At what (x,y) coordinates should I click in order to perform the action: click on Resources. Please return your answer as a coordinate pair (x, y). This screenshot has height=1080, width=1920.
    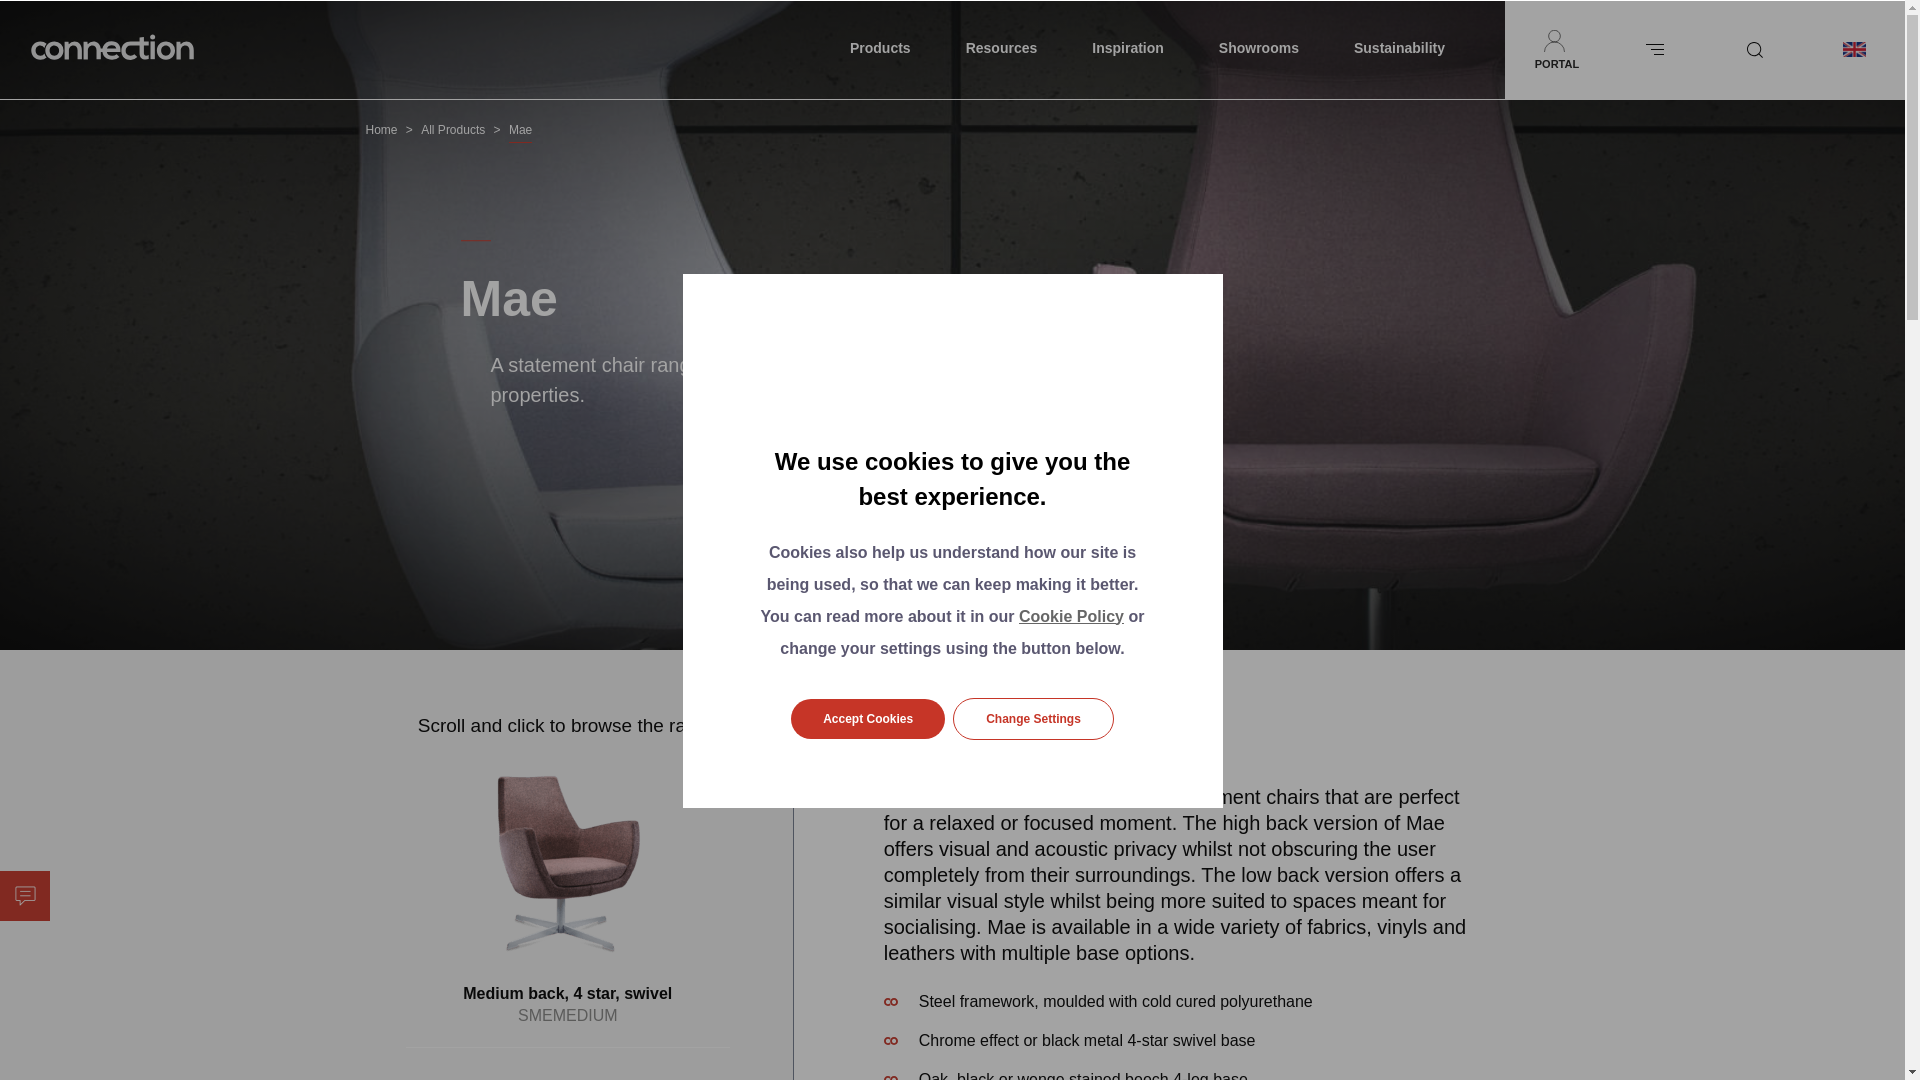
    Looking at the image, I should click on (1002, 50).